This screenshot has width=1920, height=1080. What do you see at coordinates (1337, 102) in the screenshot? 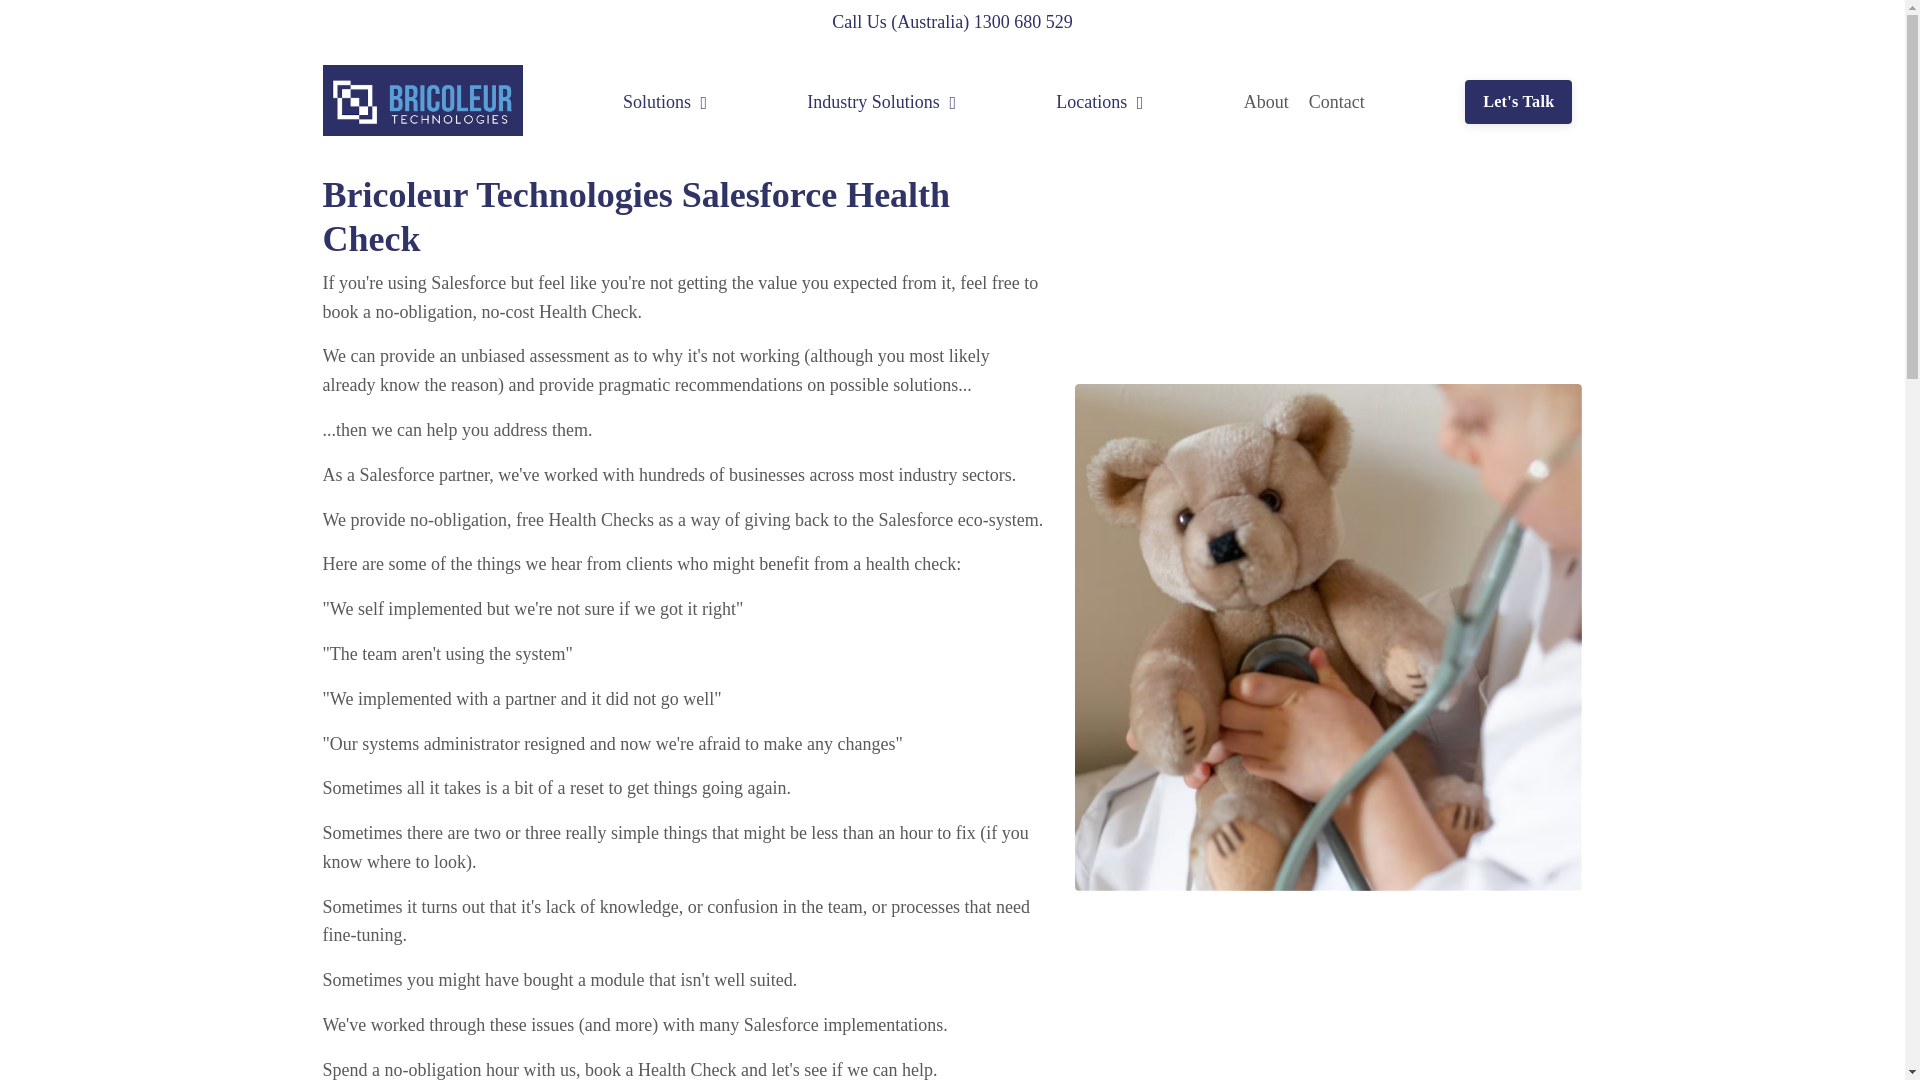
I see `Contact` at bounding box center [1337, 102].